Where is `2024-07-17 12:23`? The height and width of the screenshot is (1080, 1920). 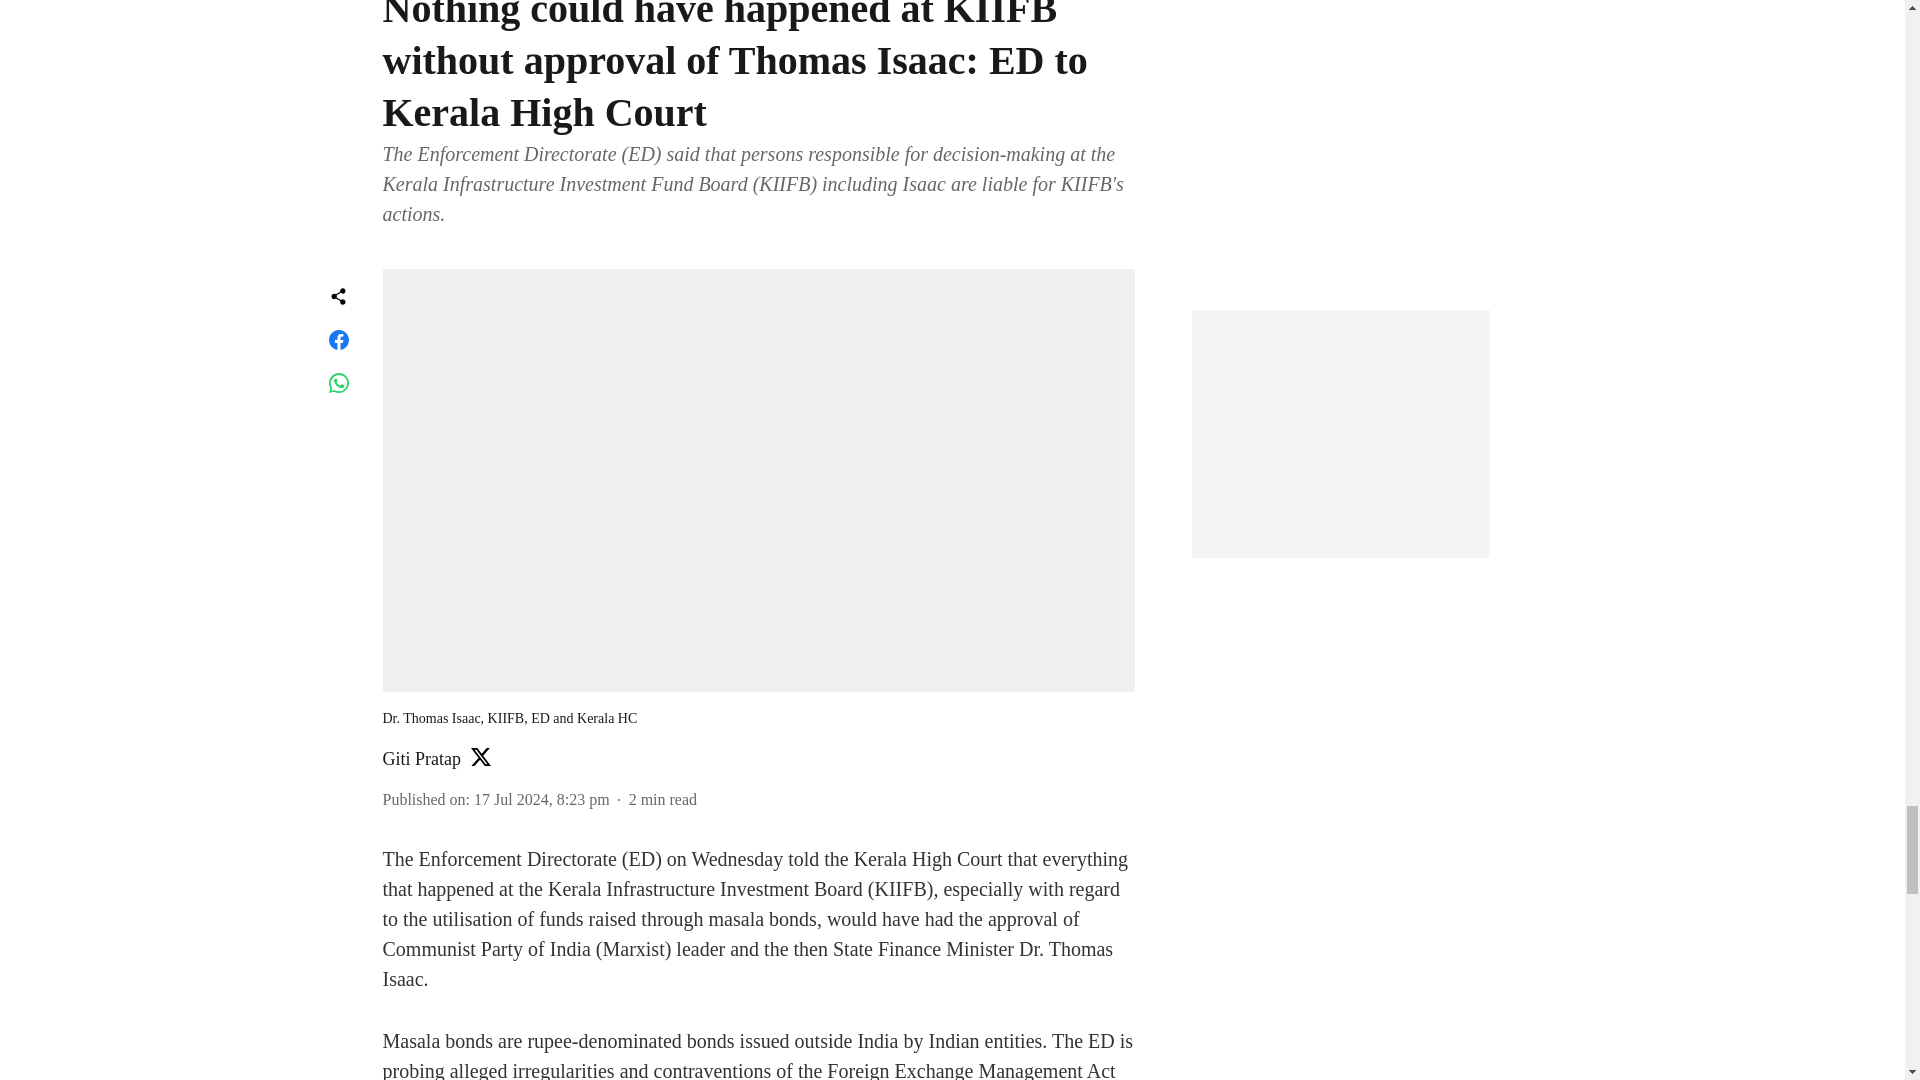 2024-07-17 12:23 is located at coordinates (542, 798).